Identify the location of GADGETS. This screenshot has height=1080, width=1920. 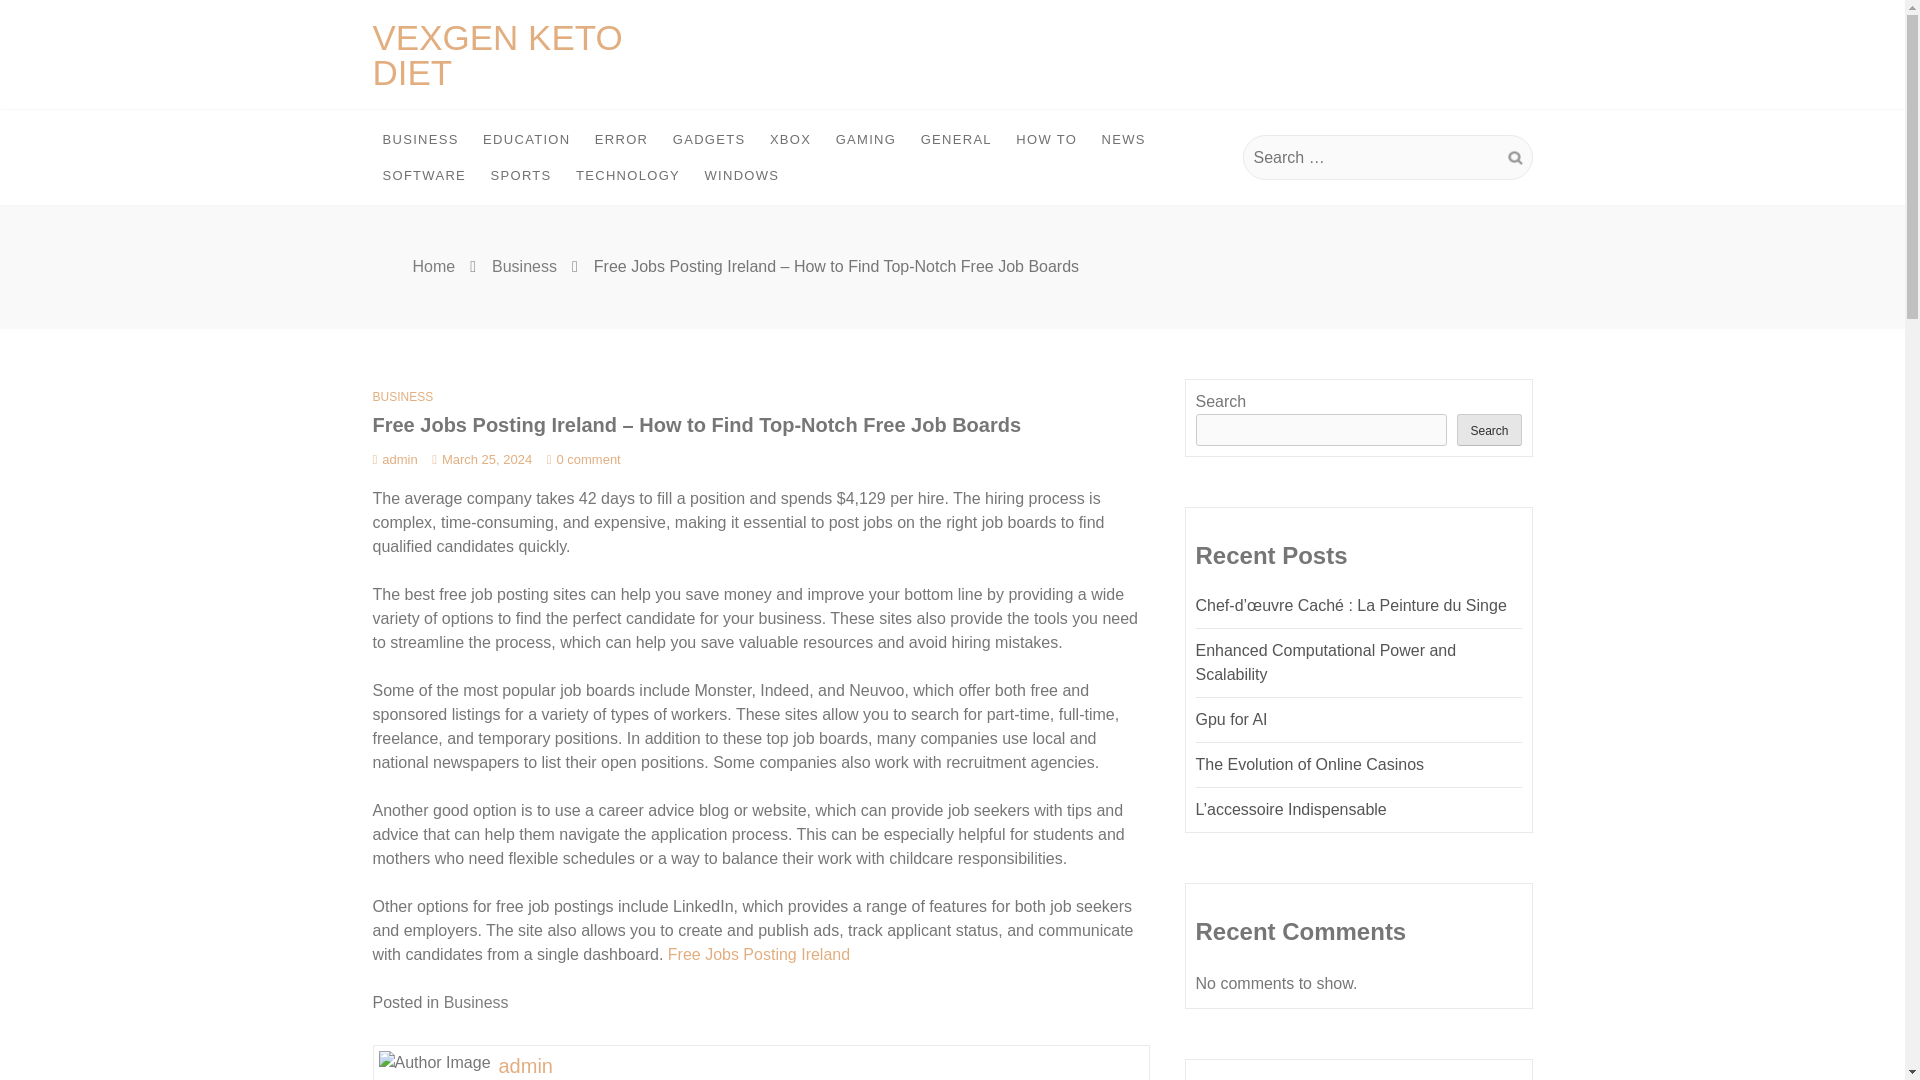
(709, 140).